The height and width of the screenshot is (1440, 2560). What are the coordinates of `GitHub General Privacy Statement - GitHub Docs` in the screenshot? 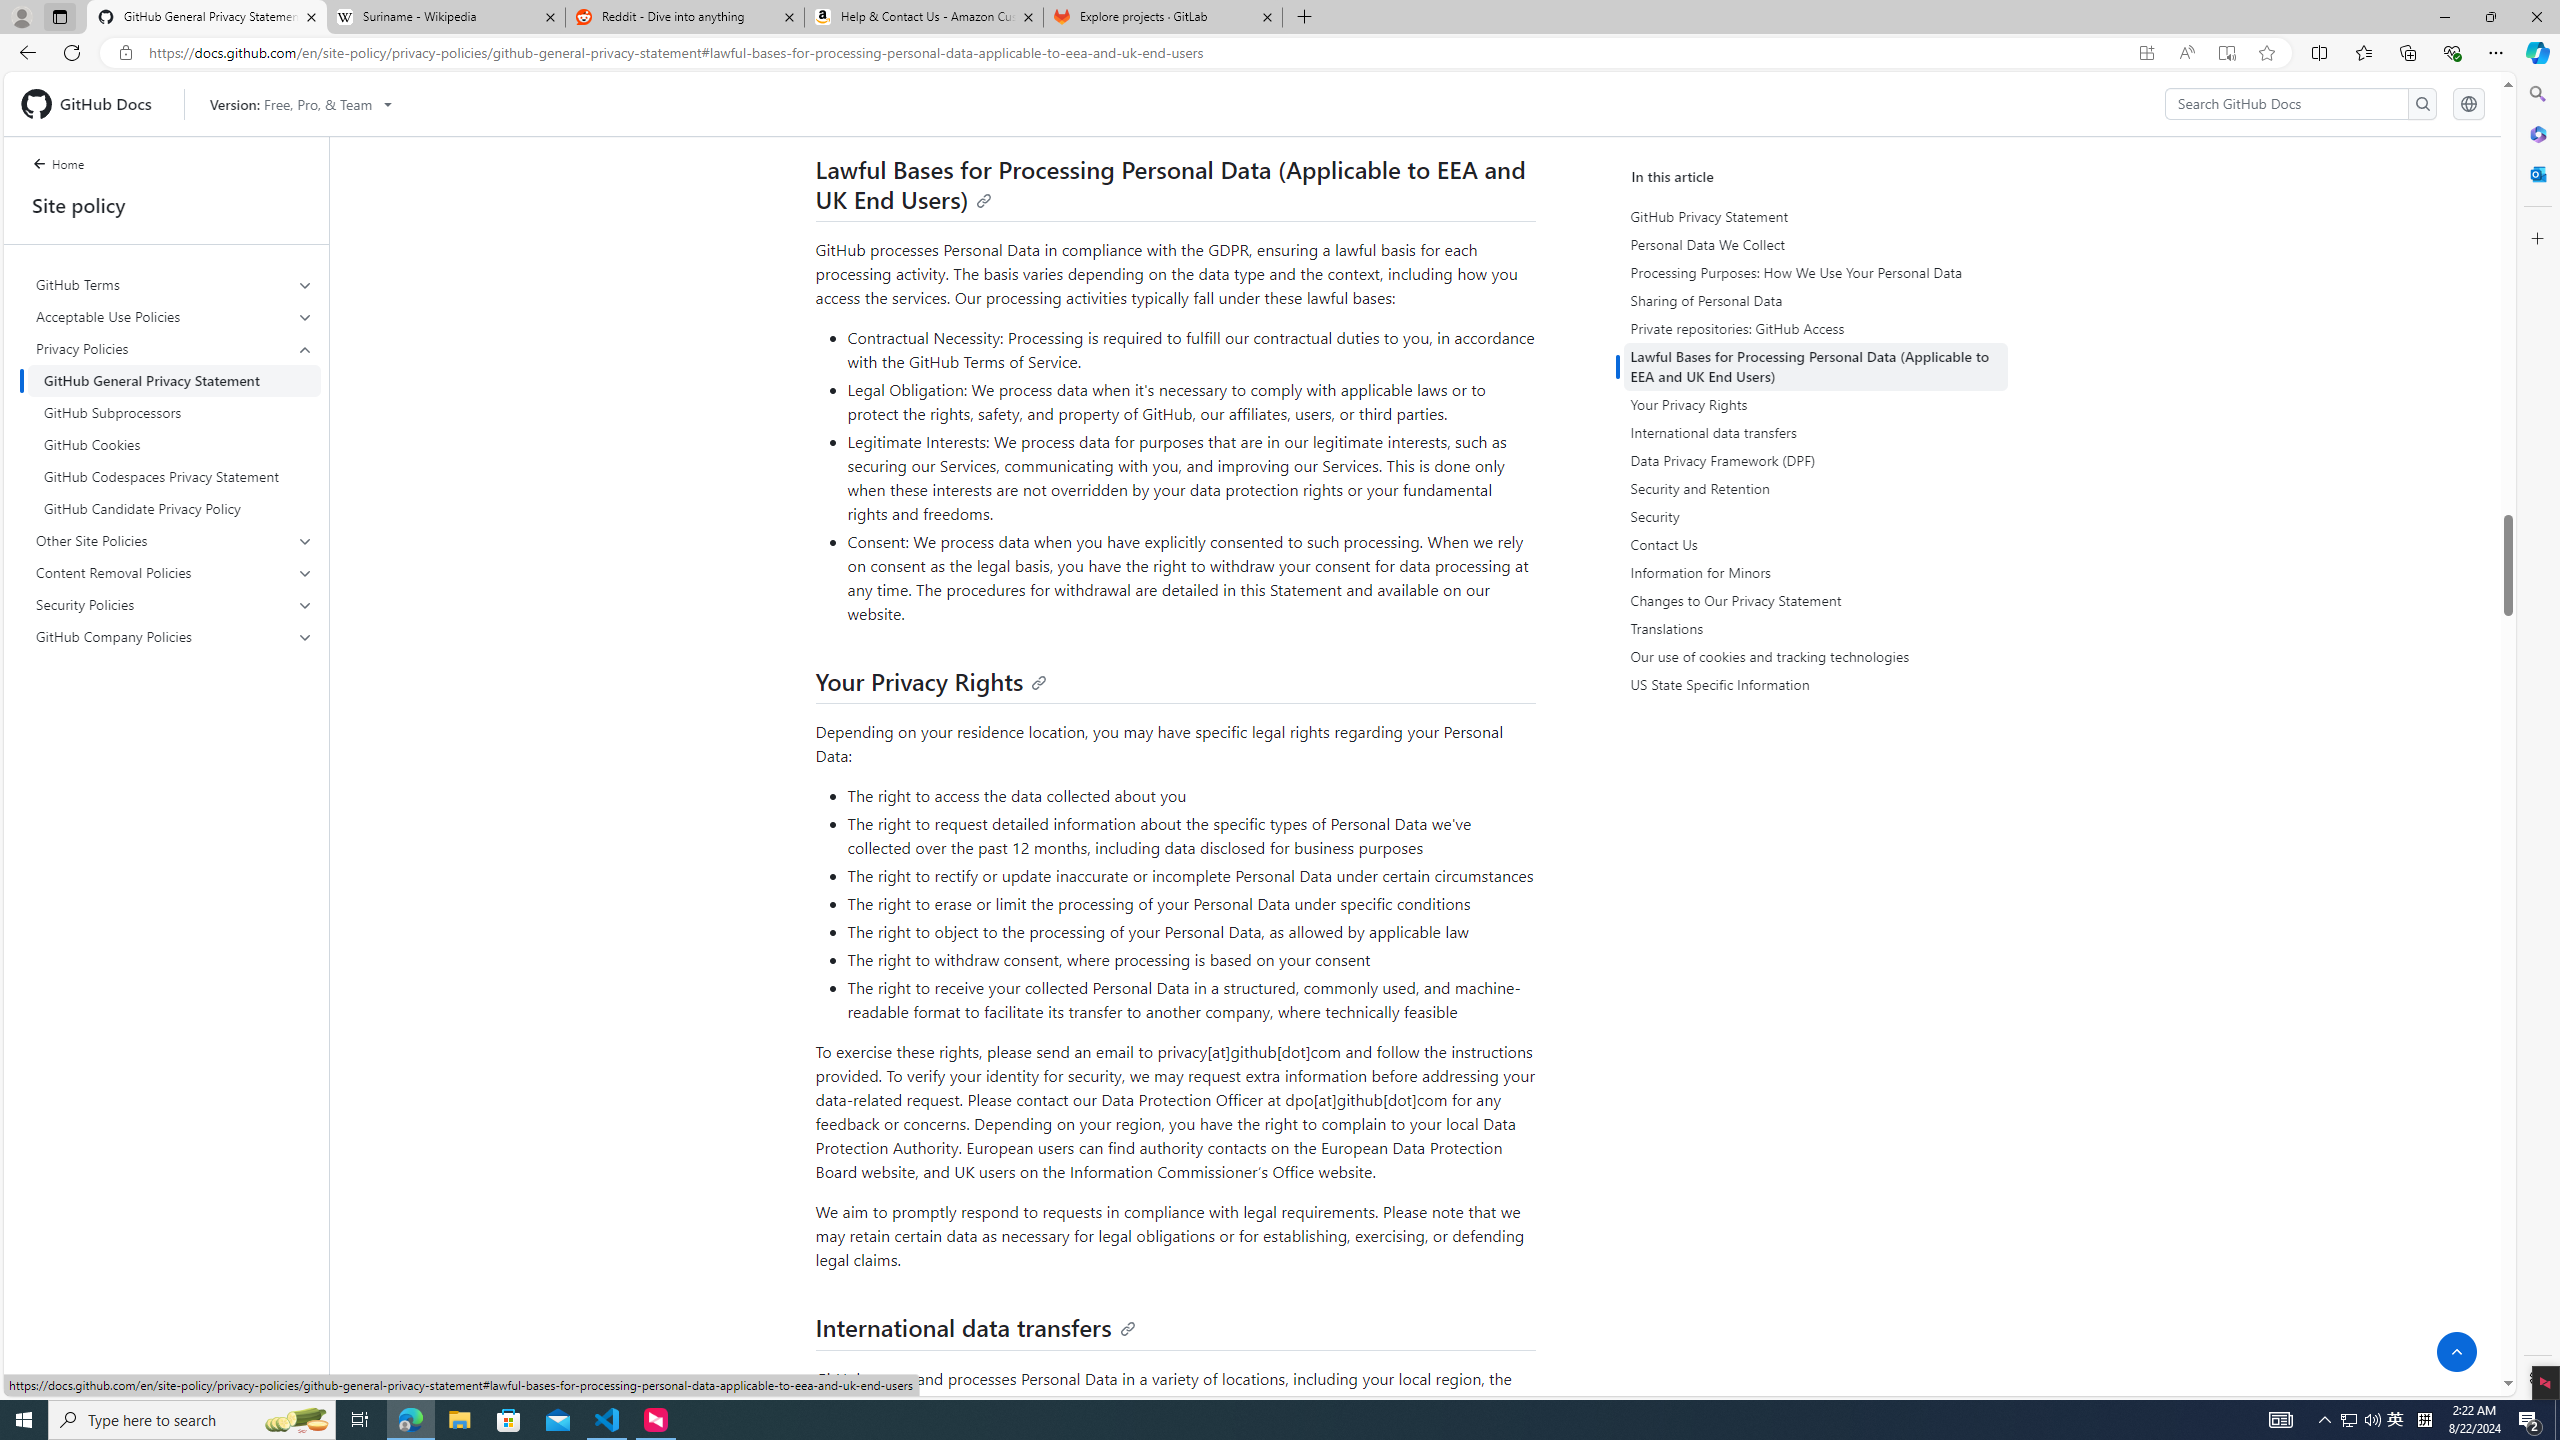 It's located at (207, 17).